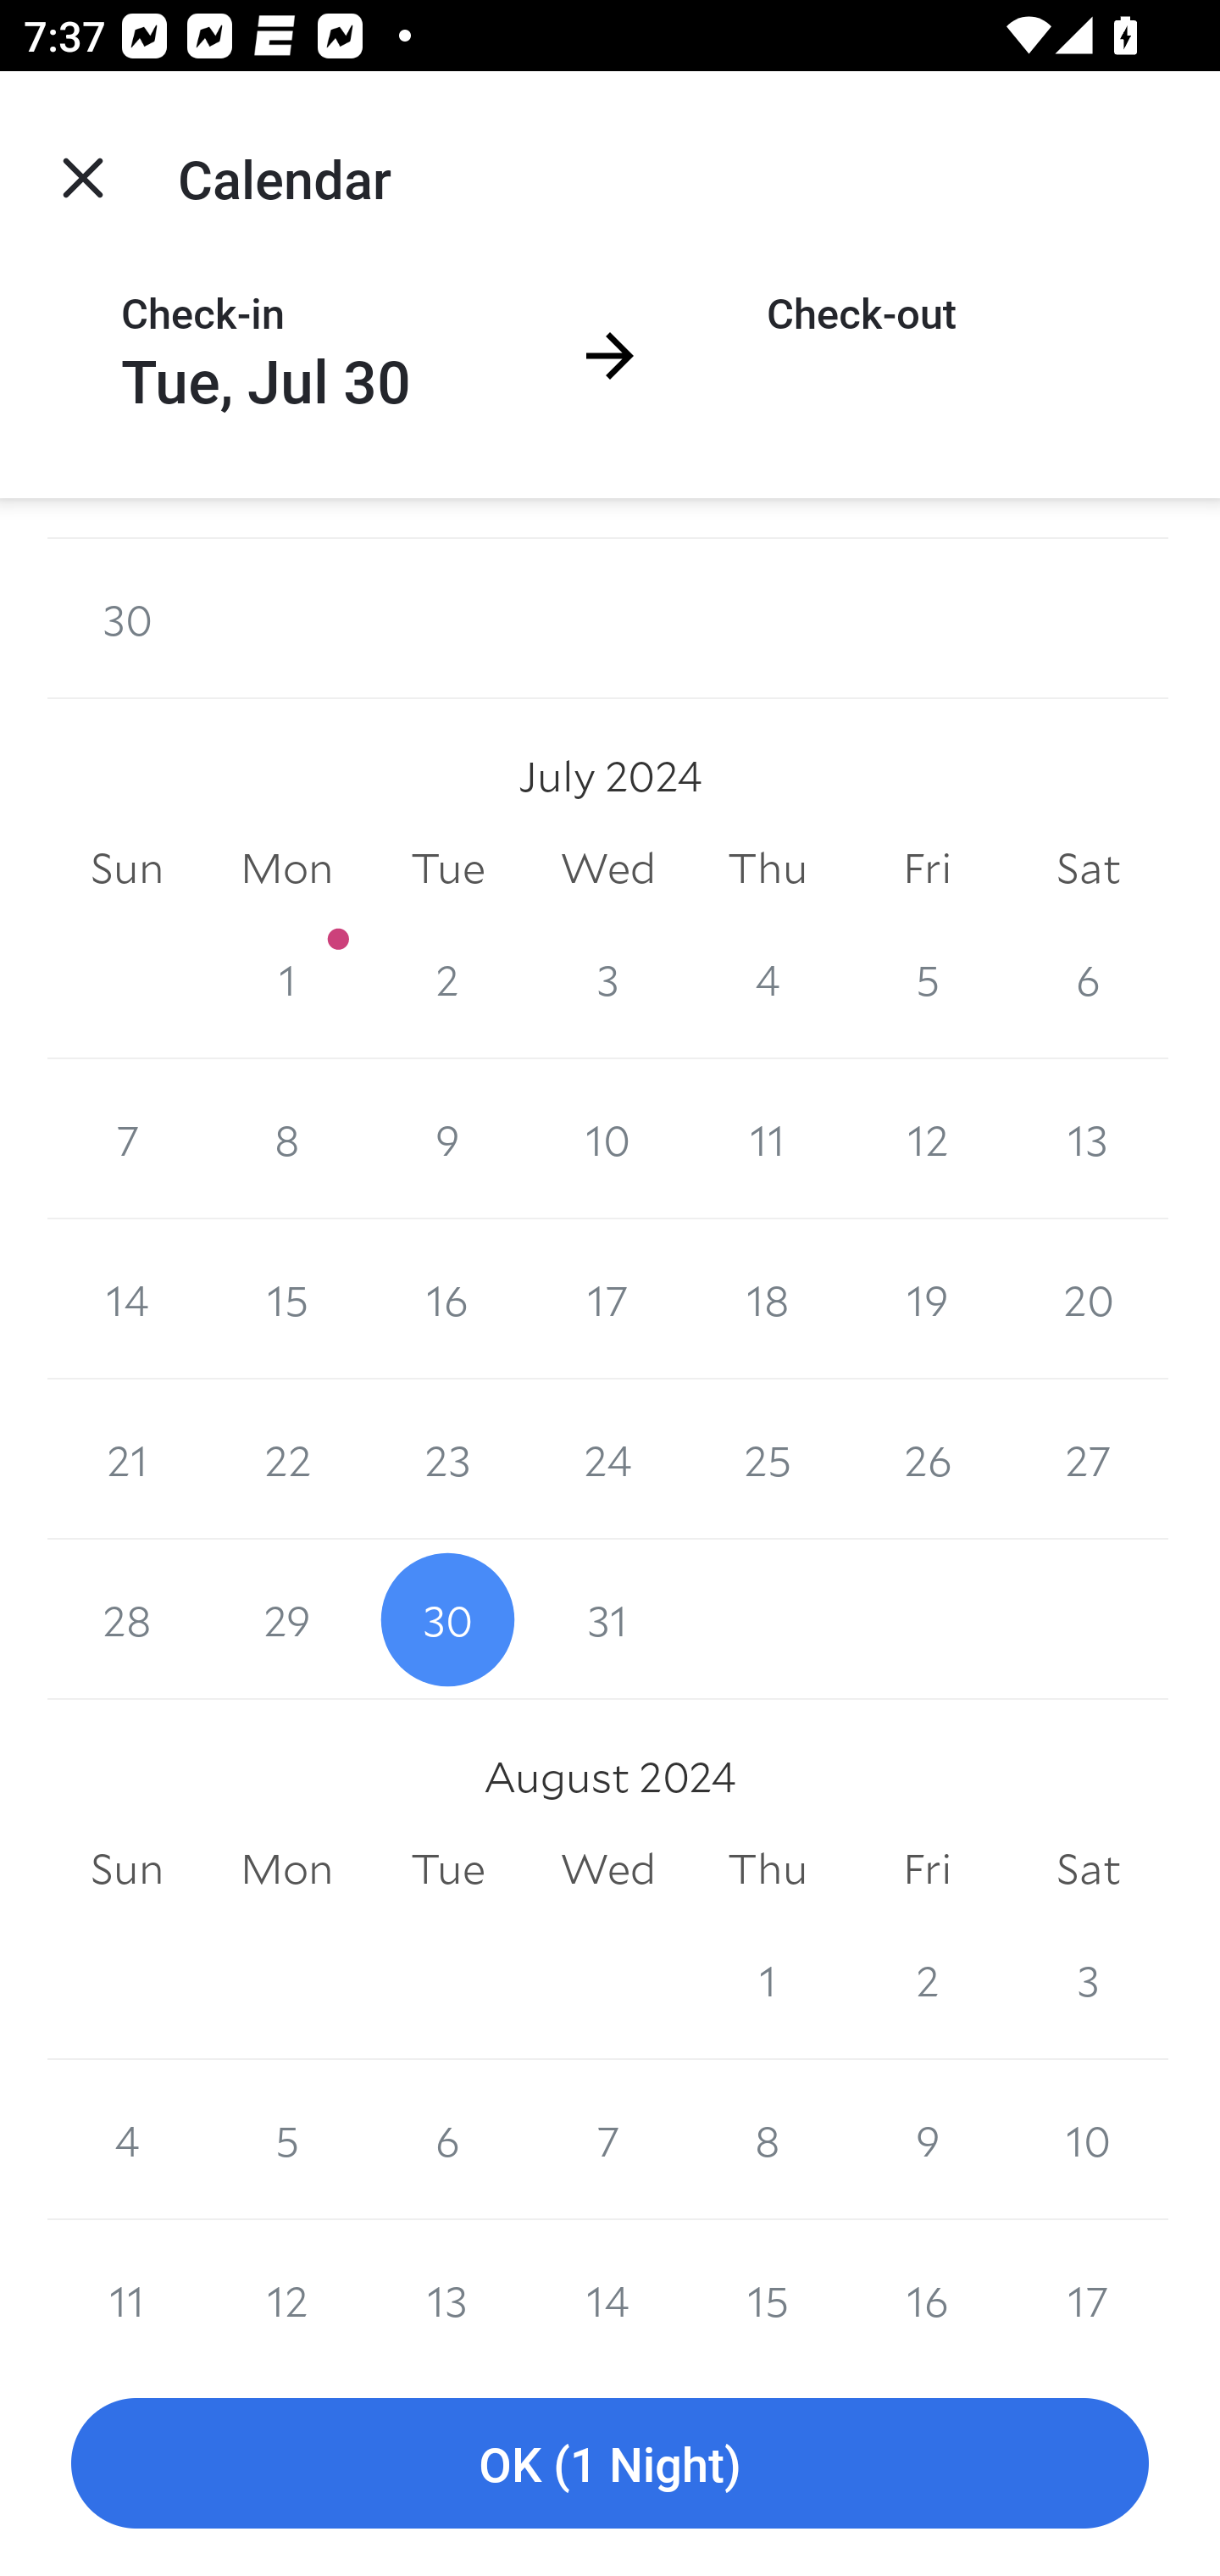 This screenshot has width=1220, height=2576. I want to click on 1 1 August 2024, so click(768, 1981).